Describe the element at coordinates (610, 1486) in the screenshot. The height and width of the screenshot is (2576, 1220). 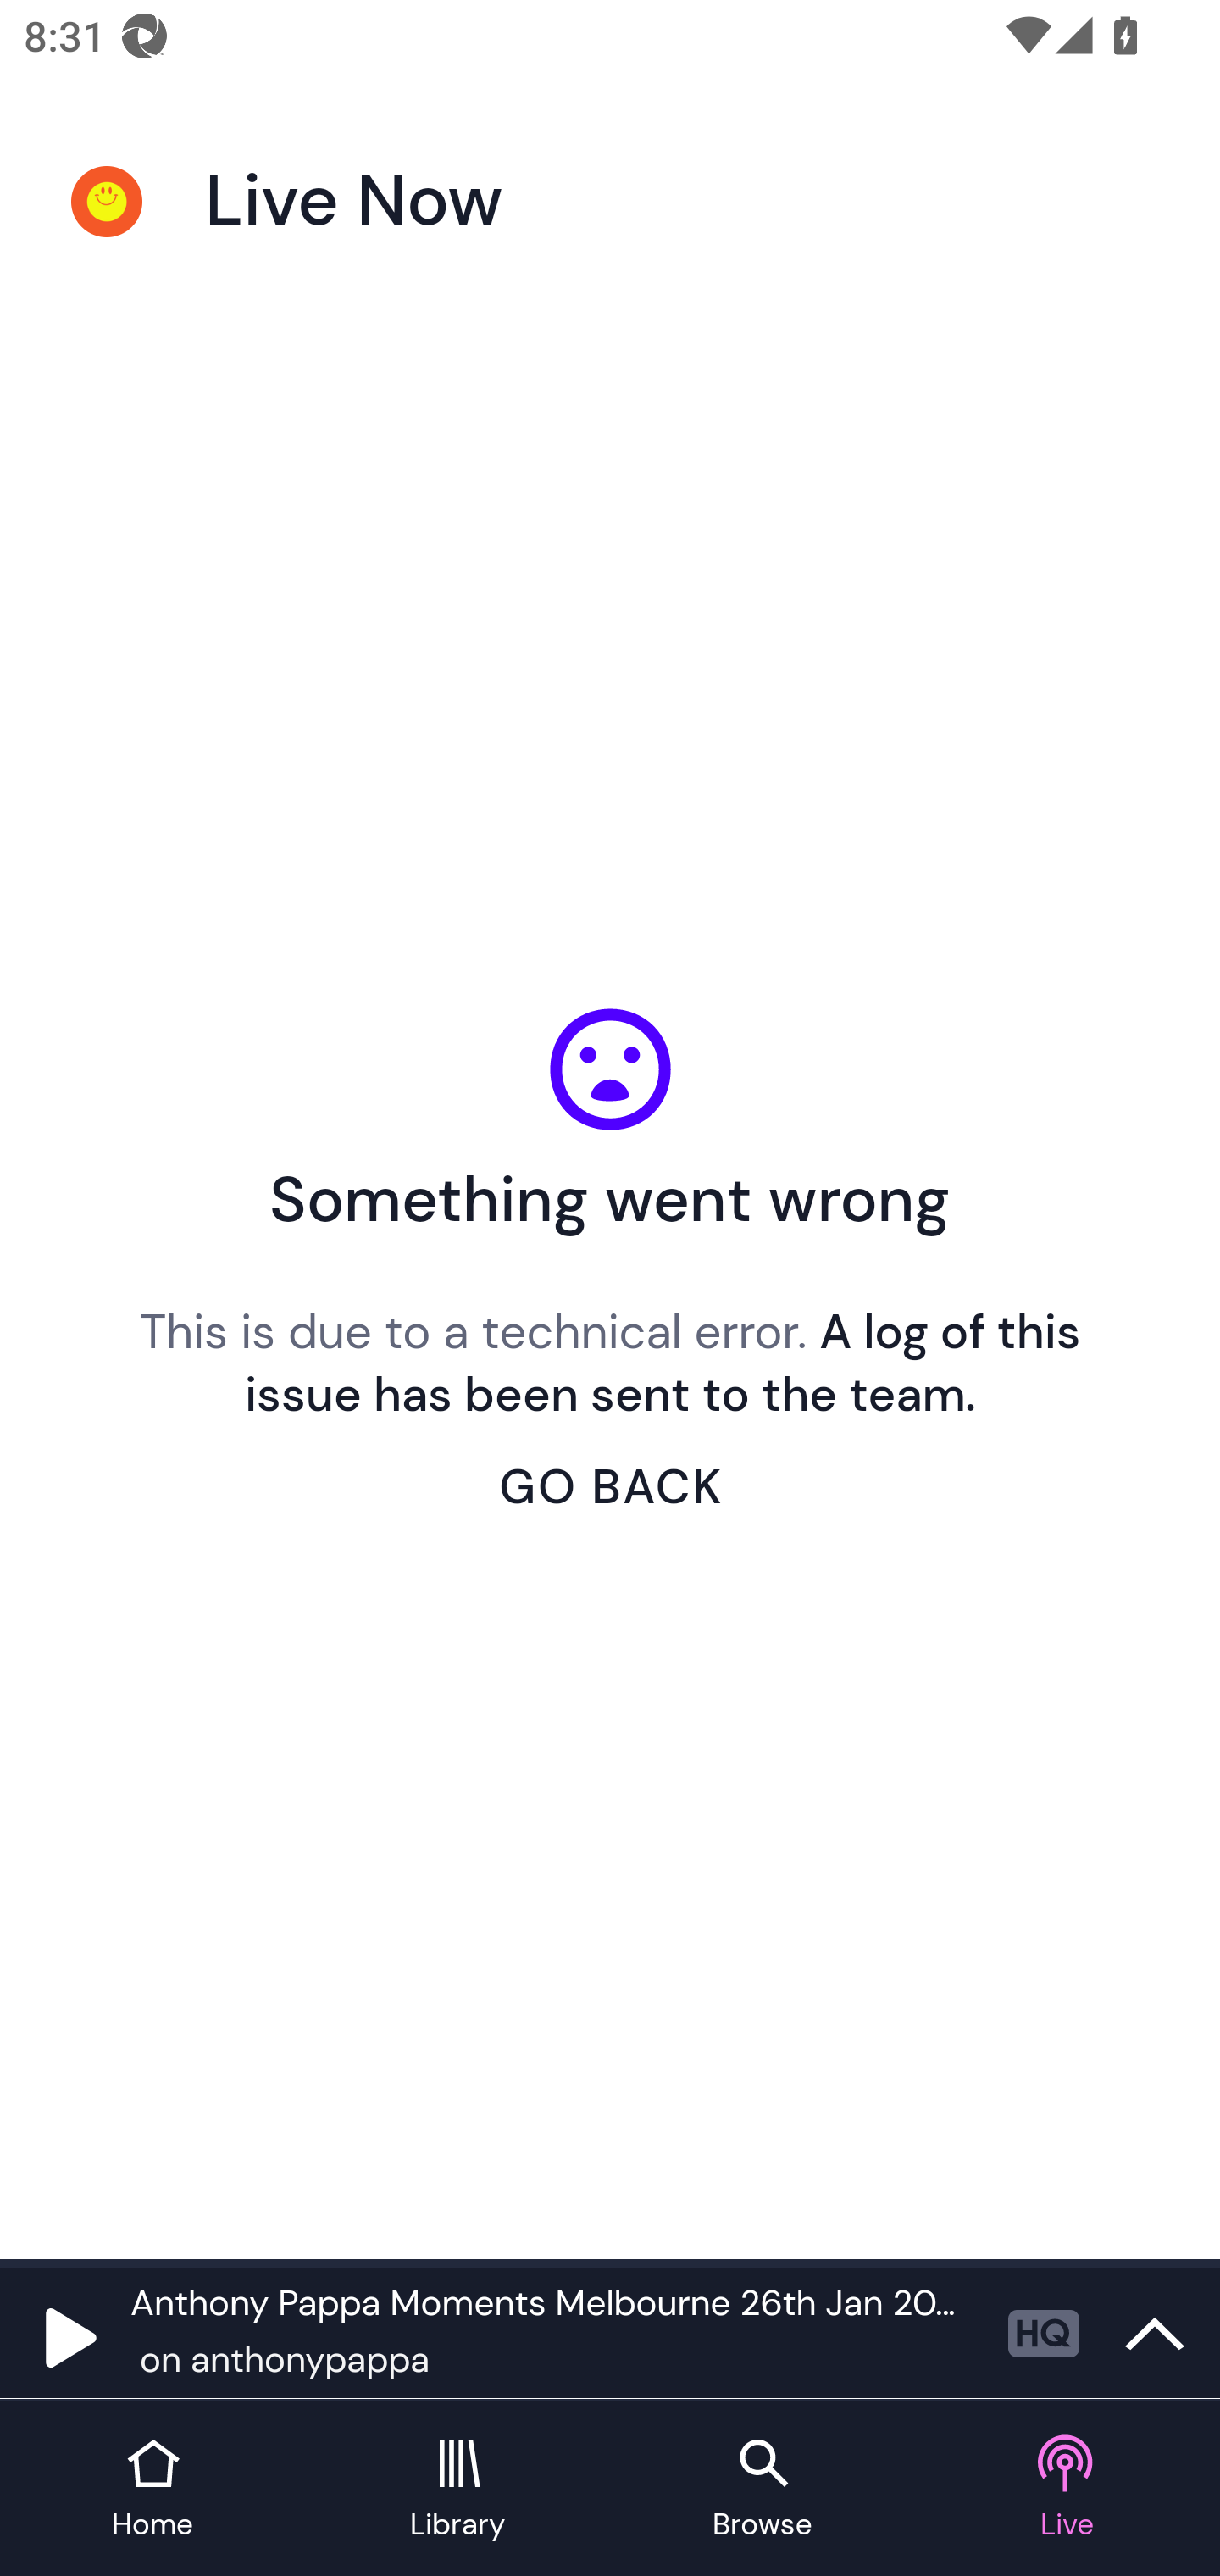
I see `GO BACK` at that location.